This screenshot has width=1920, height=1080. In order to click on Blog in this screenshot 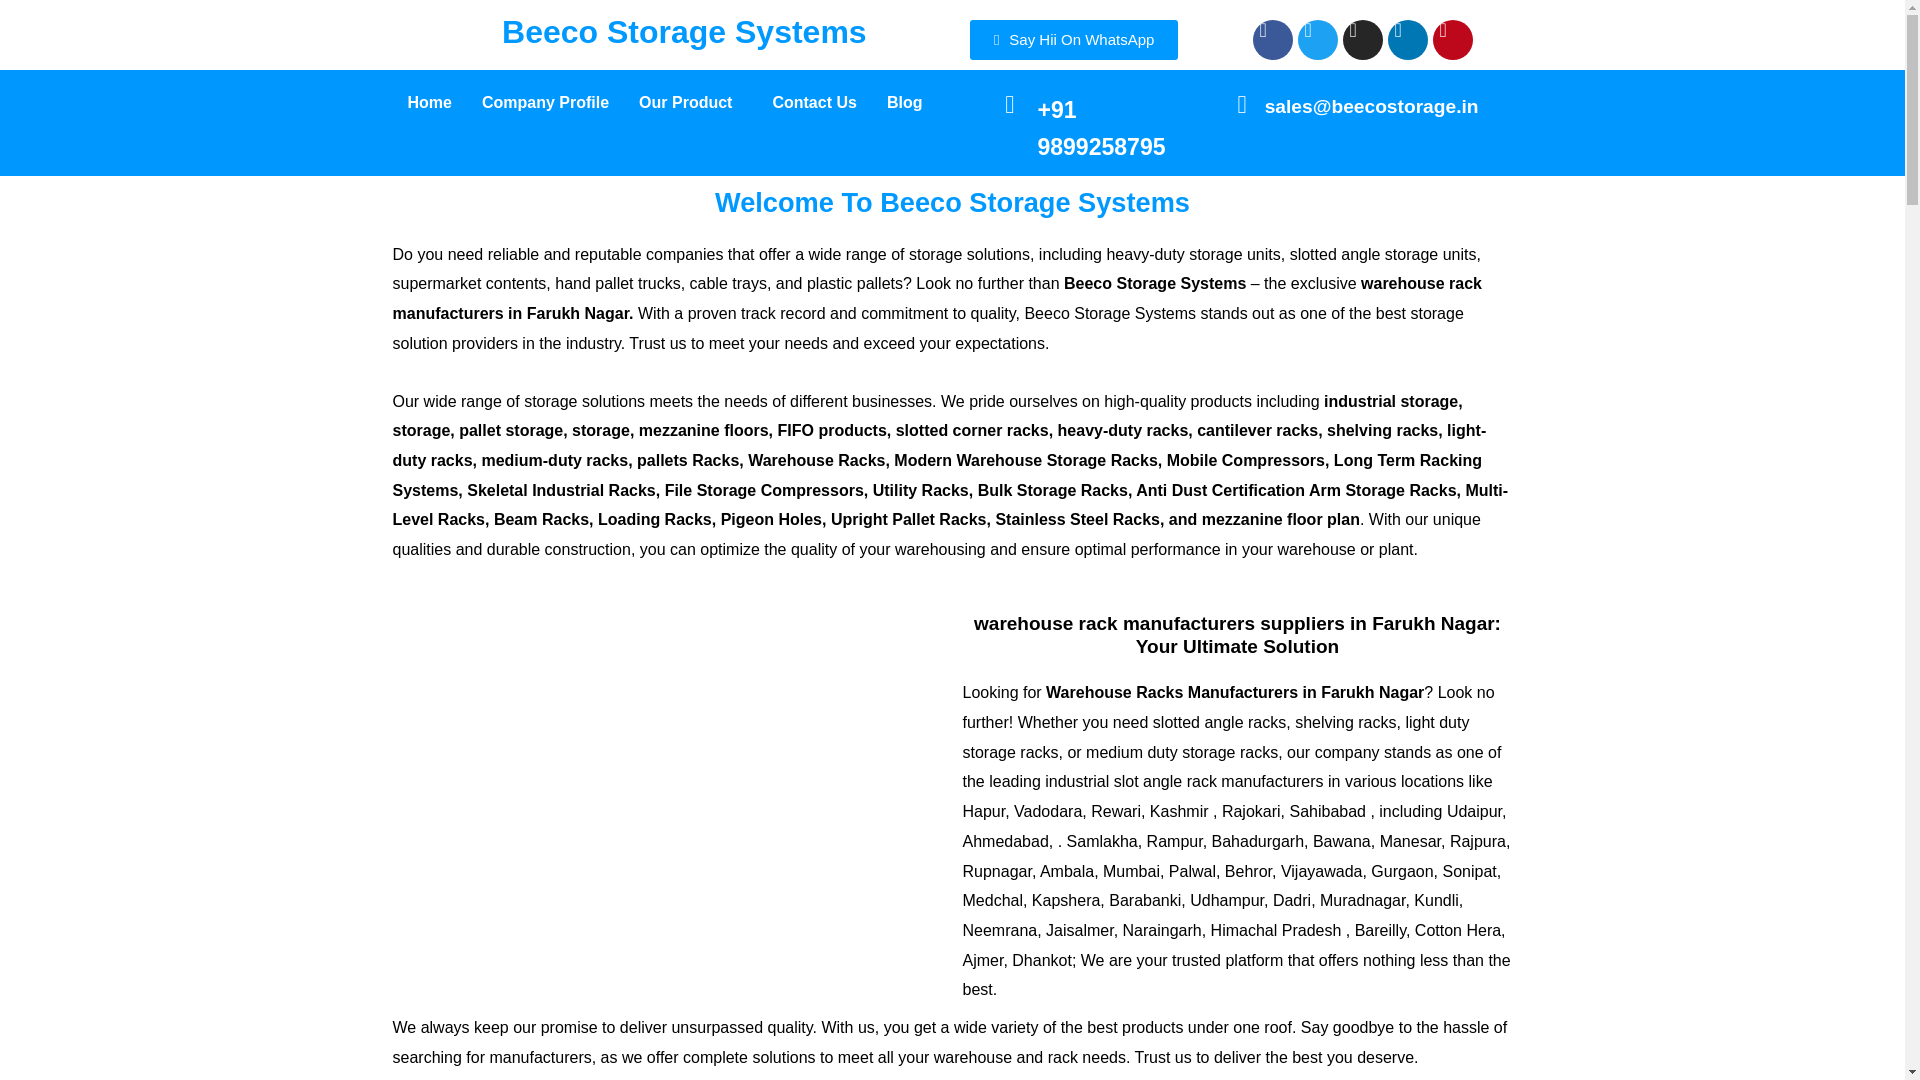, I will do `click(904, 102)`.